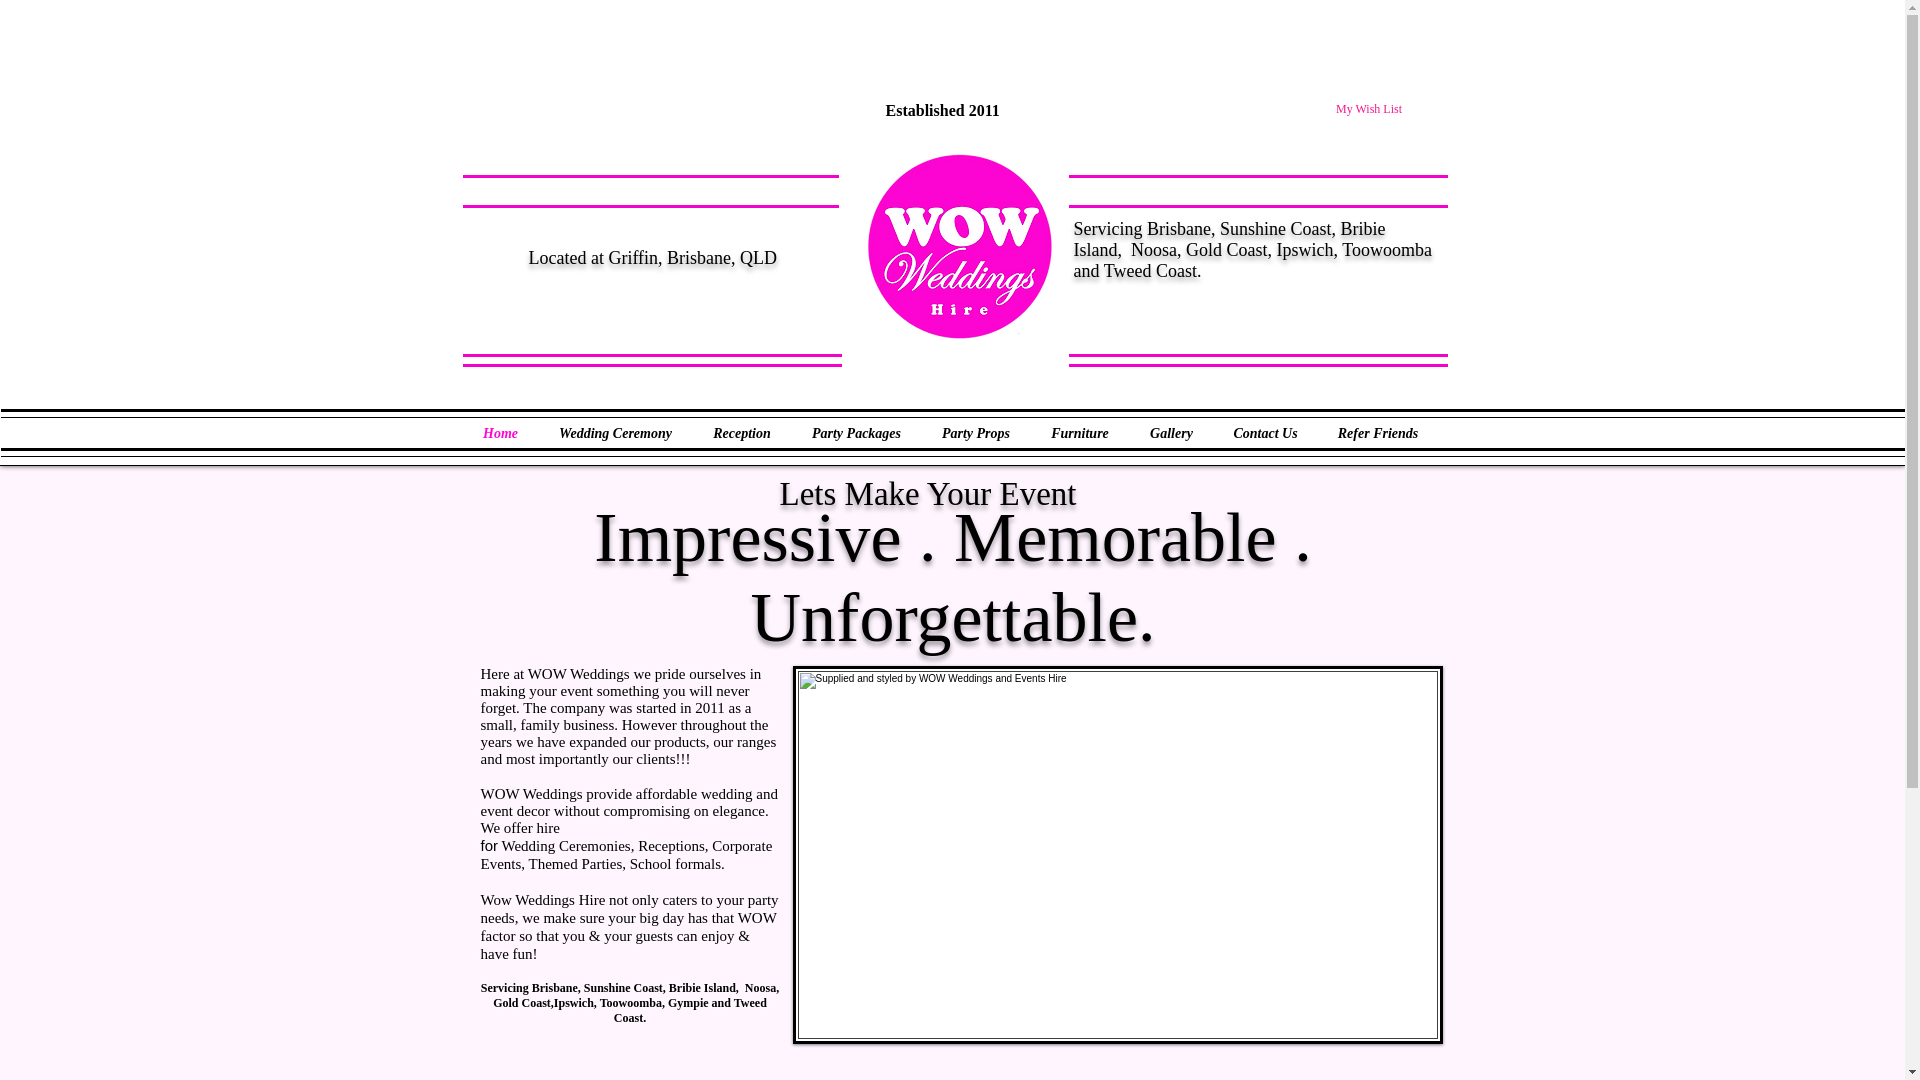 Image resolution: width=1920 pixels, height=1080 pixels. What do you see at coordinates (1078, 434) in the screenshot?
I see `Furniture` at bounding box center [1078, 434].